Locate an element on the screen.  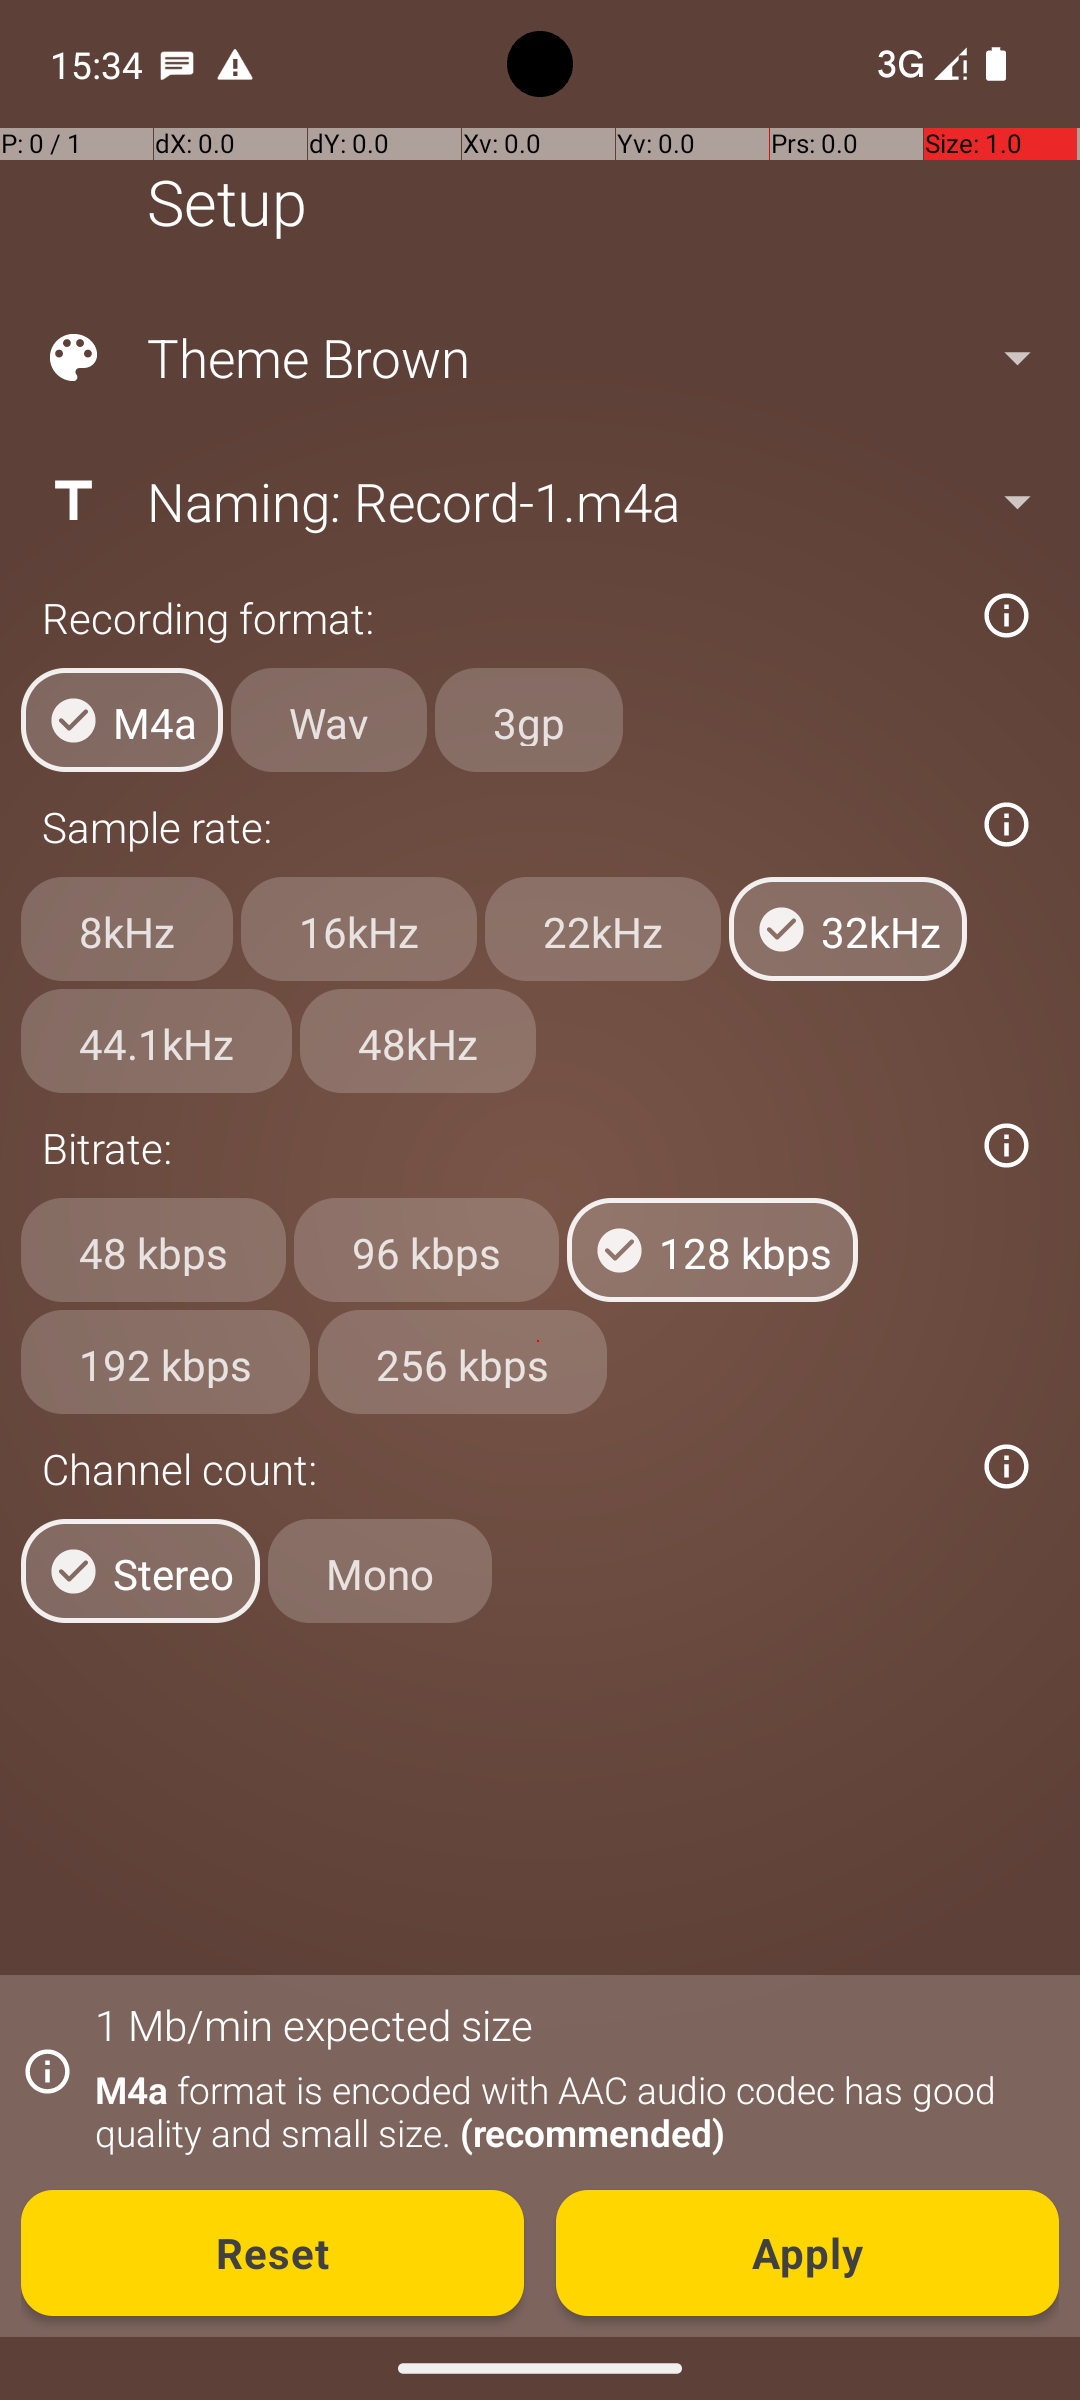
Recording format: is located at coordinates (498, 618).